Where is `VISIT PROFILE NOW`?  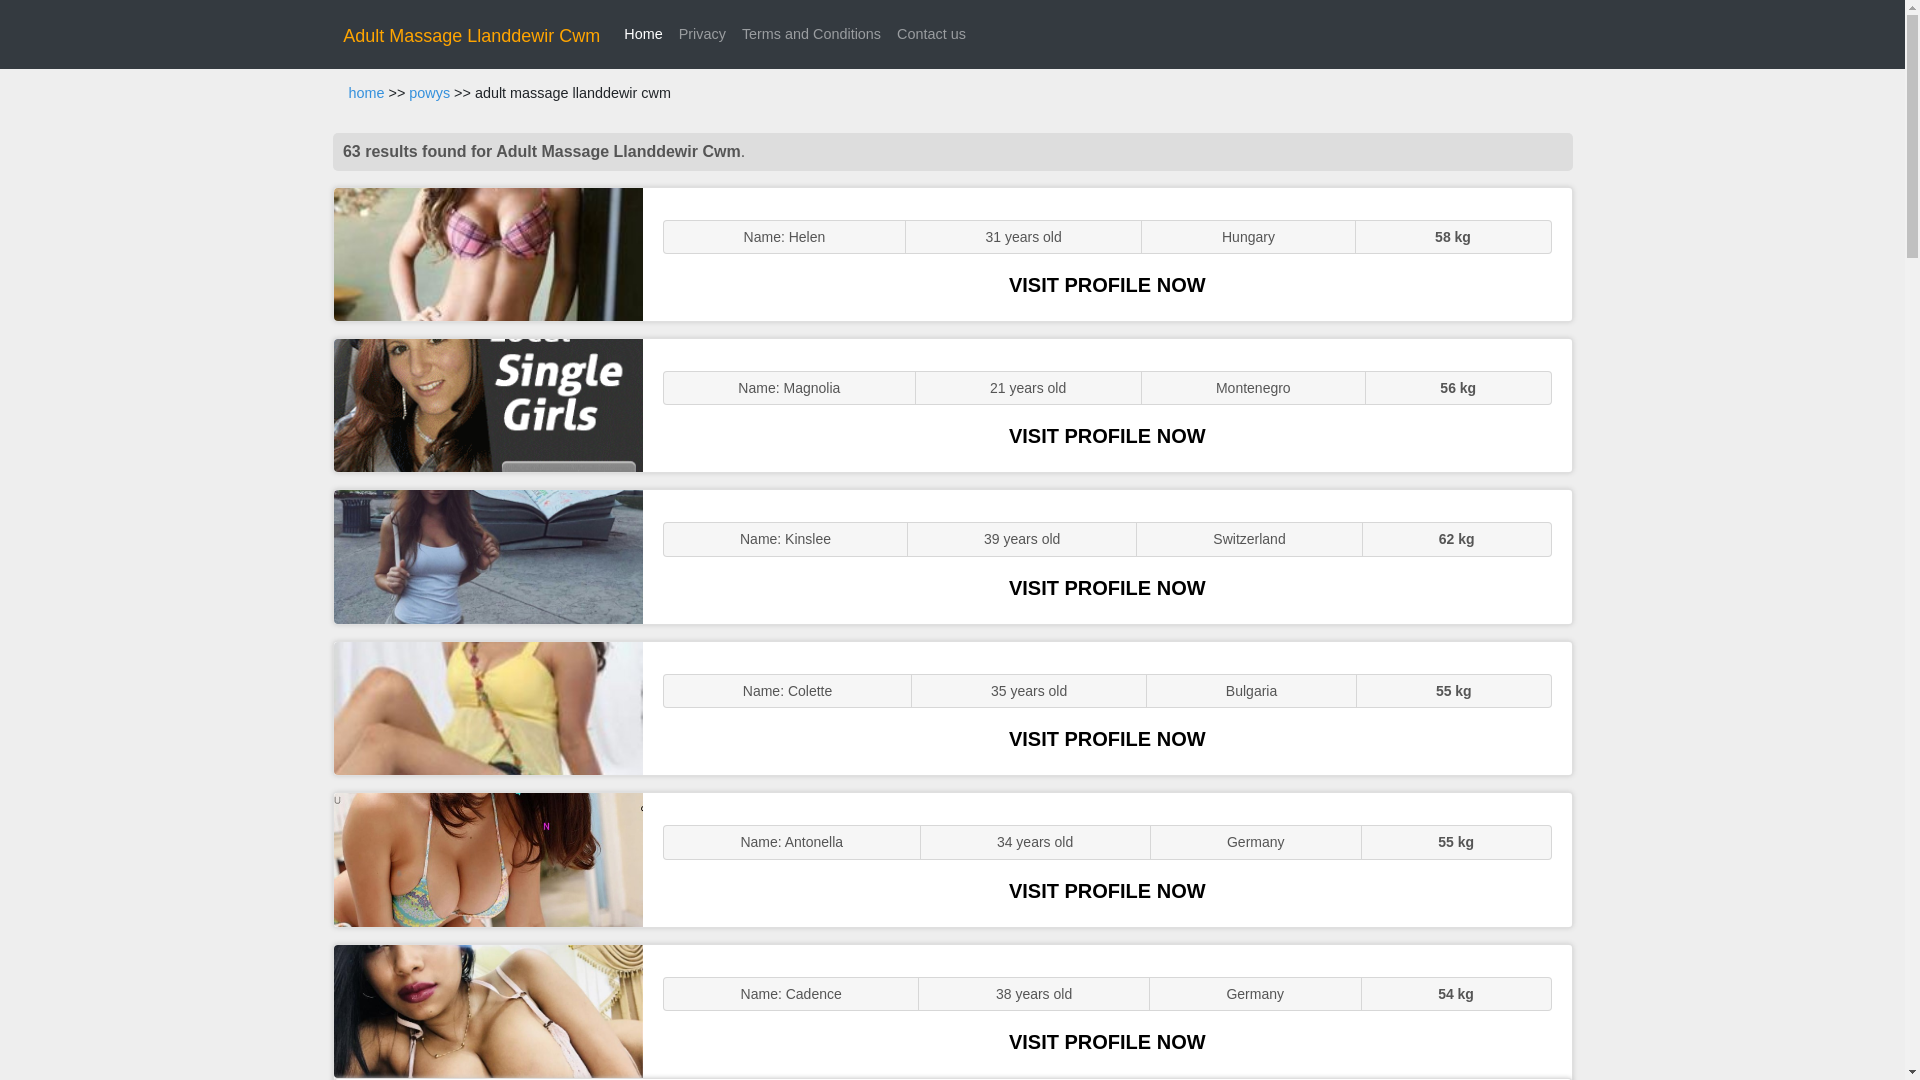 VISIT PROFILE NOW is located at coordinates (1107, 890).